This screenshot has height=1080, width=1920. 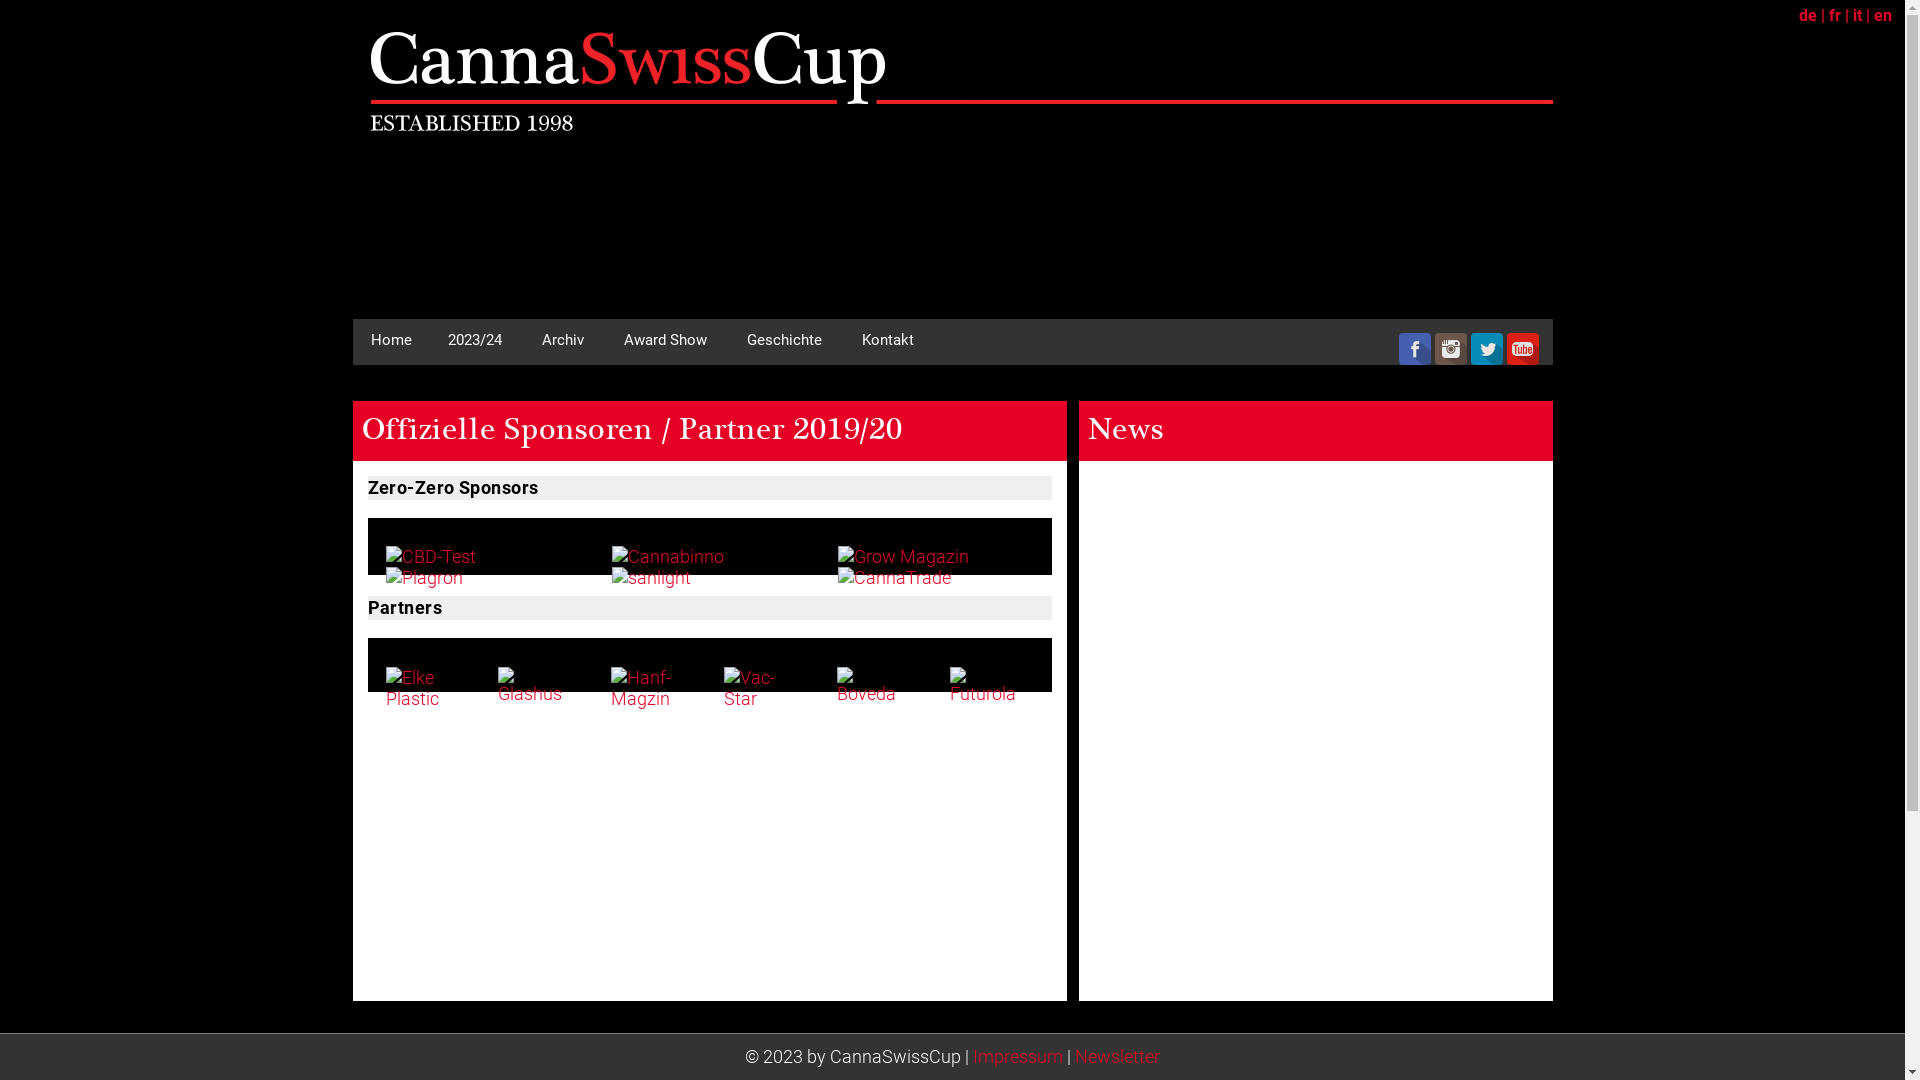 What do you see at coordinates (390, 340) in the screenshot?
I see `Home` at bounding box center [390, 340].